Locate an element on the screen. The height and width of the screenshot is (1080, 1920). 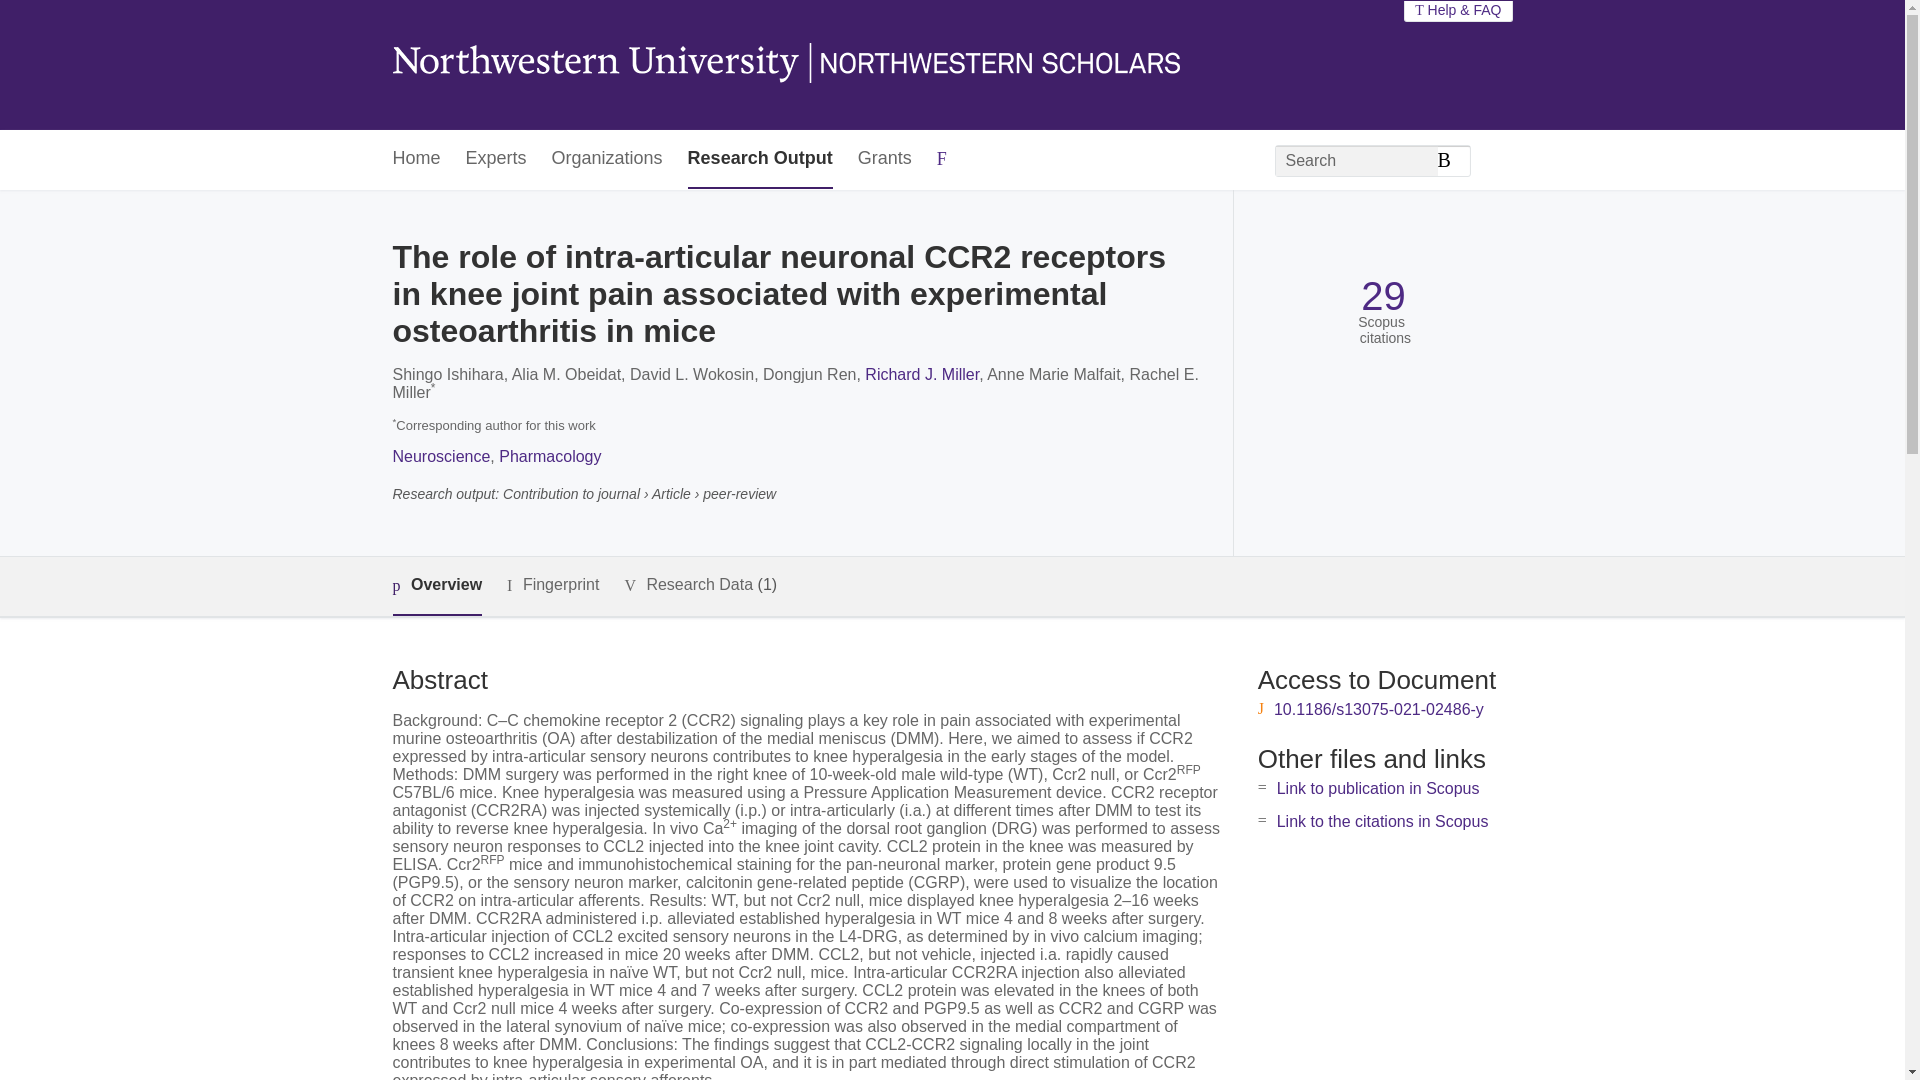
Pharmacology is located at coordinates (550, 456).